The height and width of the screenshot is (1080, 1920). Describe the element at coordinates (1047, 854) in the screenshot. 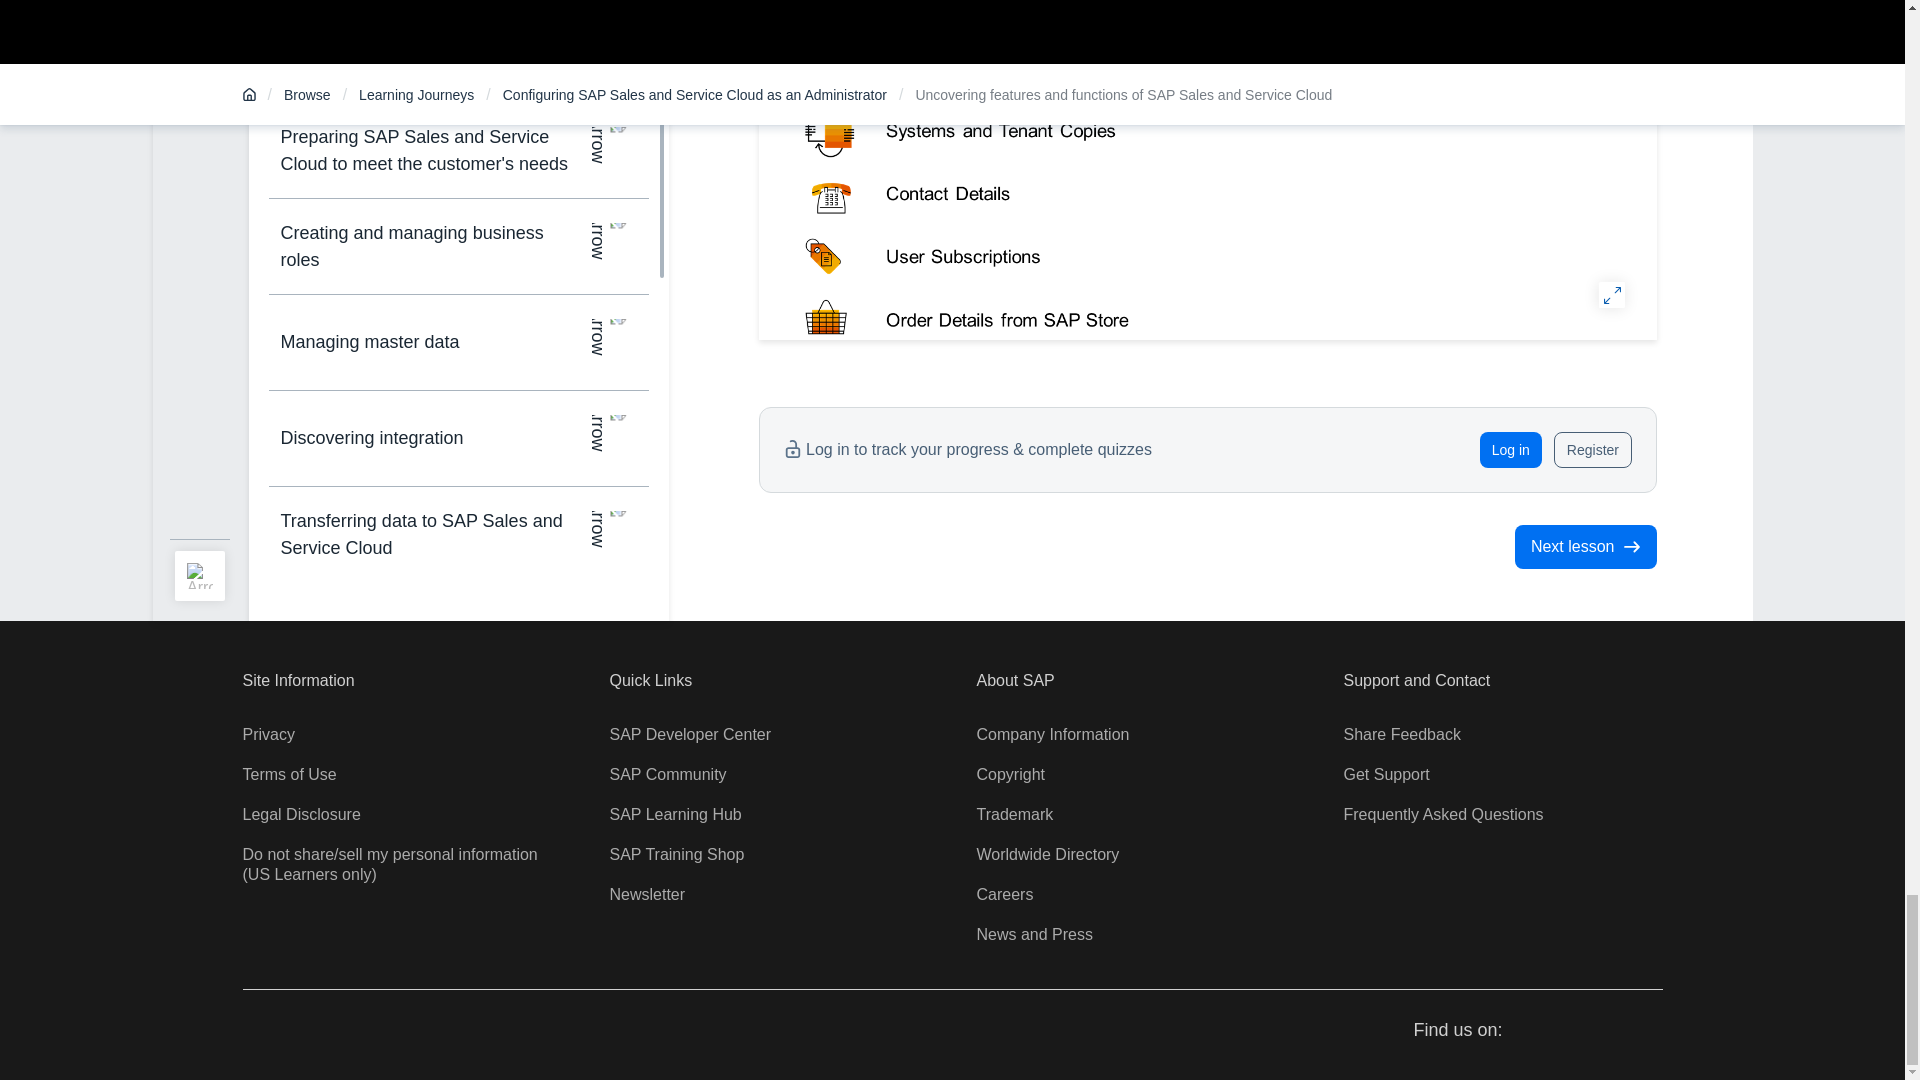

I see `Worldwide Directory` at that location.